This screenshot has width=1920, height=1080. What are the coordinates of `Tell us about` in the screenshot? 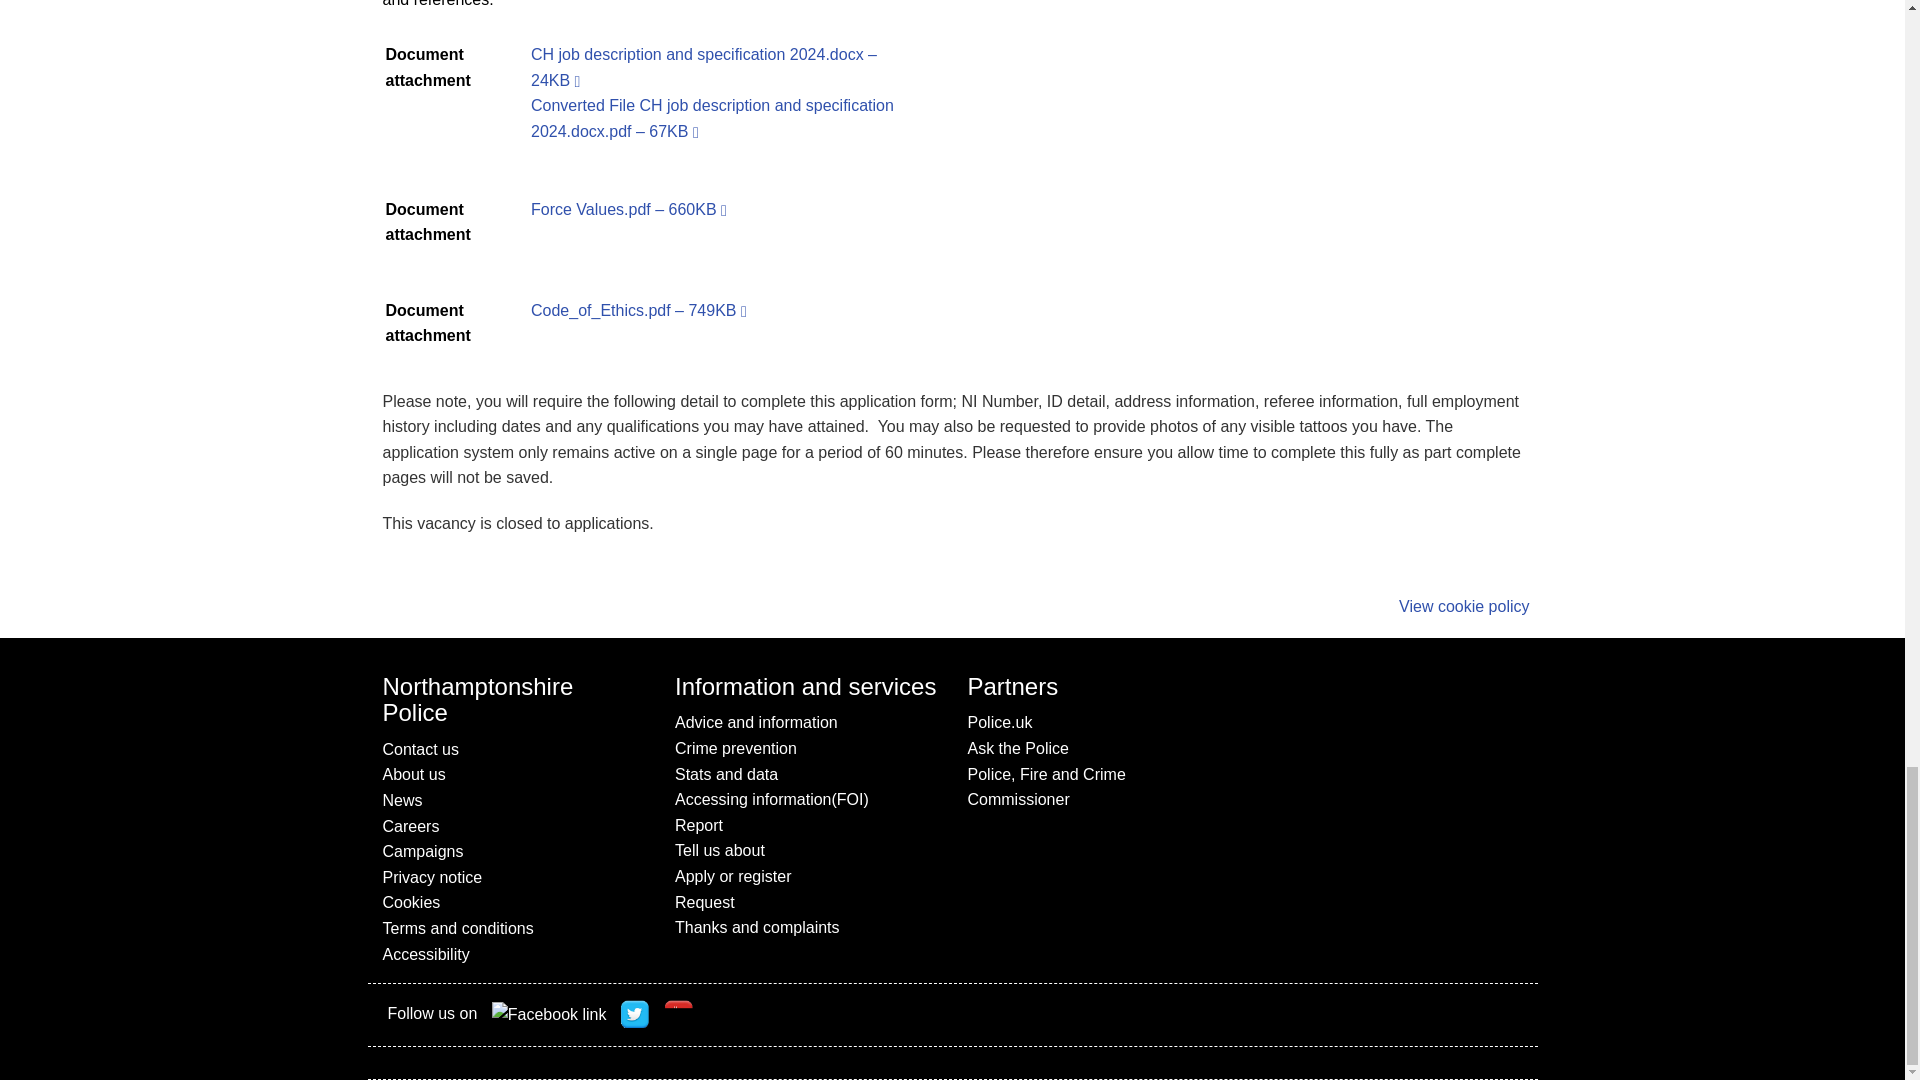 It's located at (806, 851).